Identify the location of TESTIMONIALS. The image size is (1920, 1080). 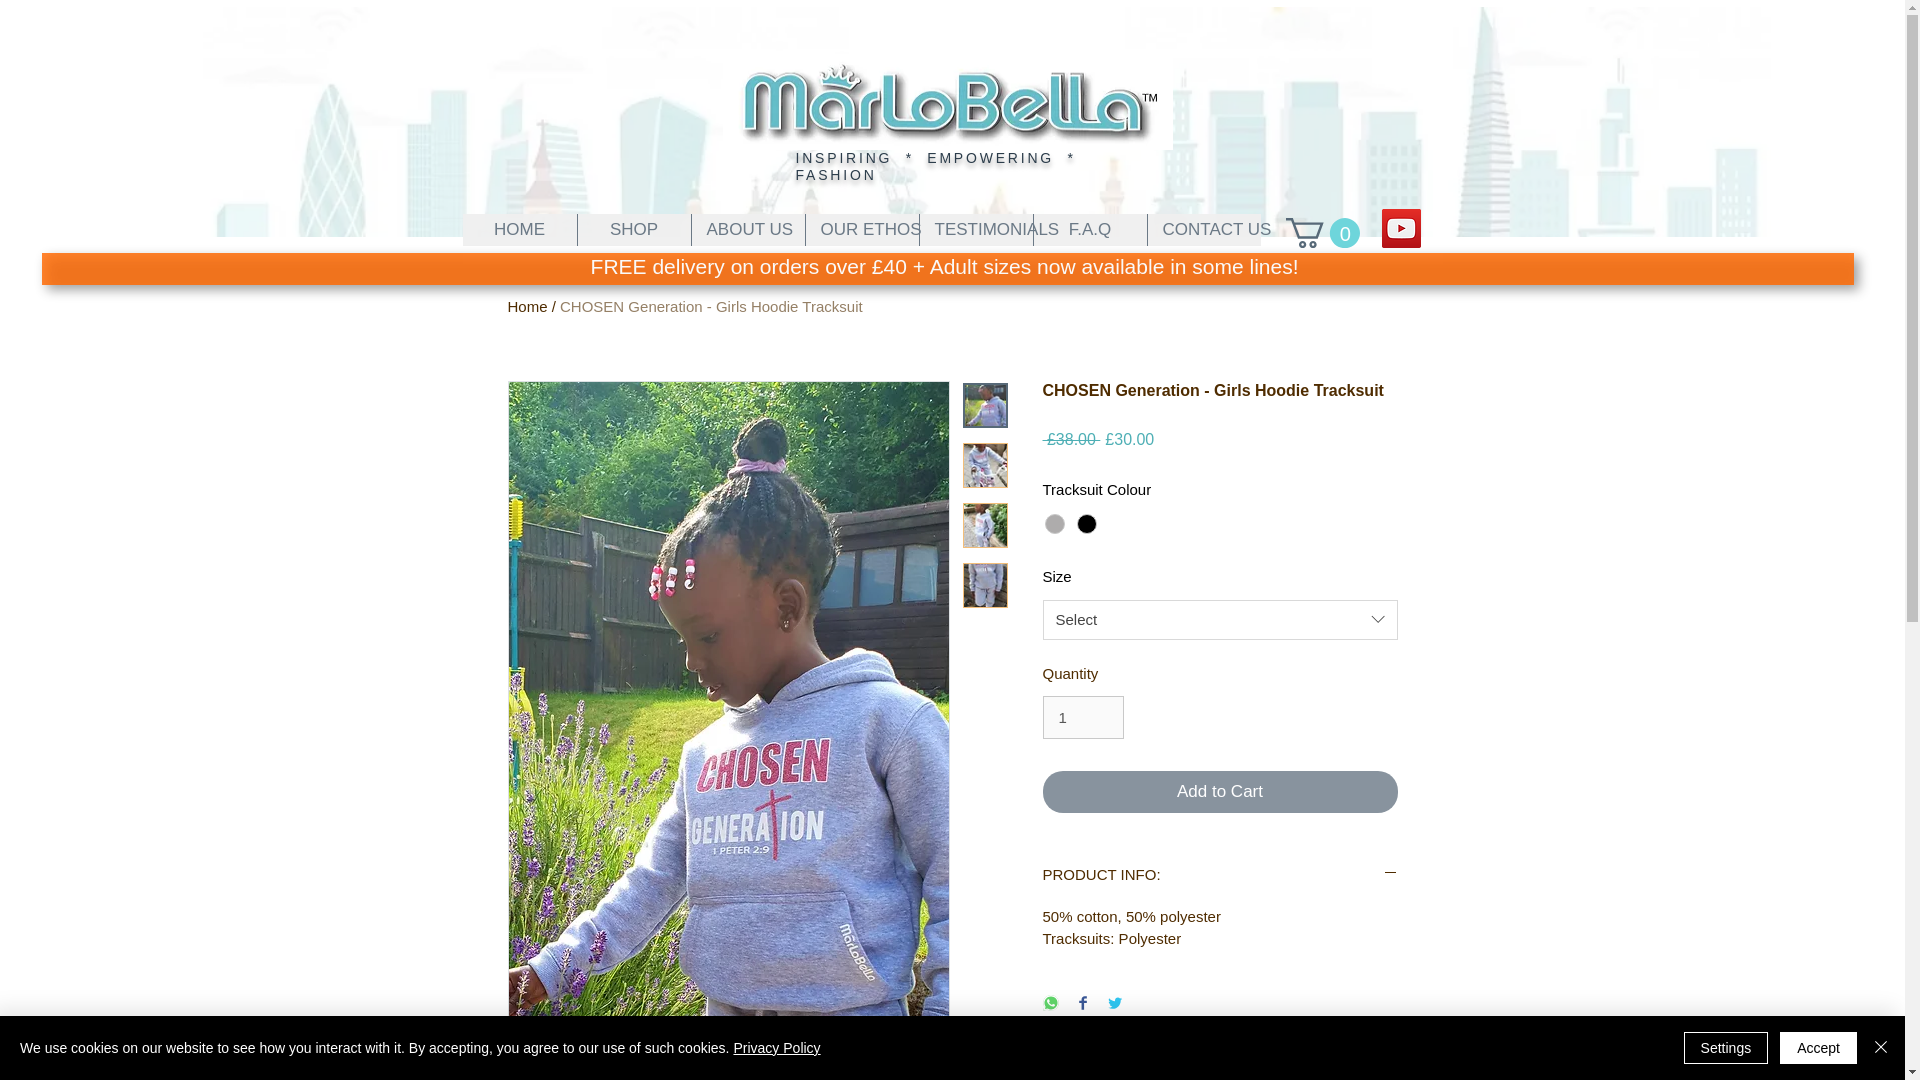
(974, 230).